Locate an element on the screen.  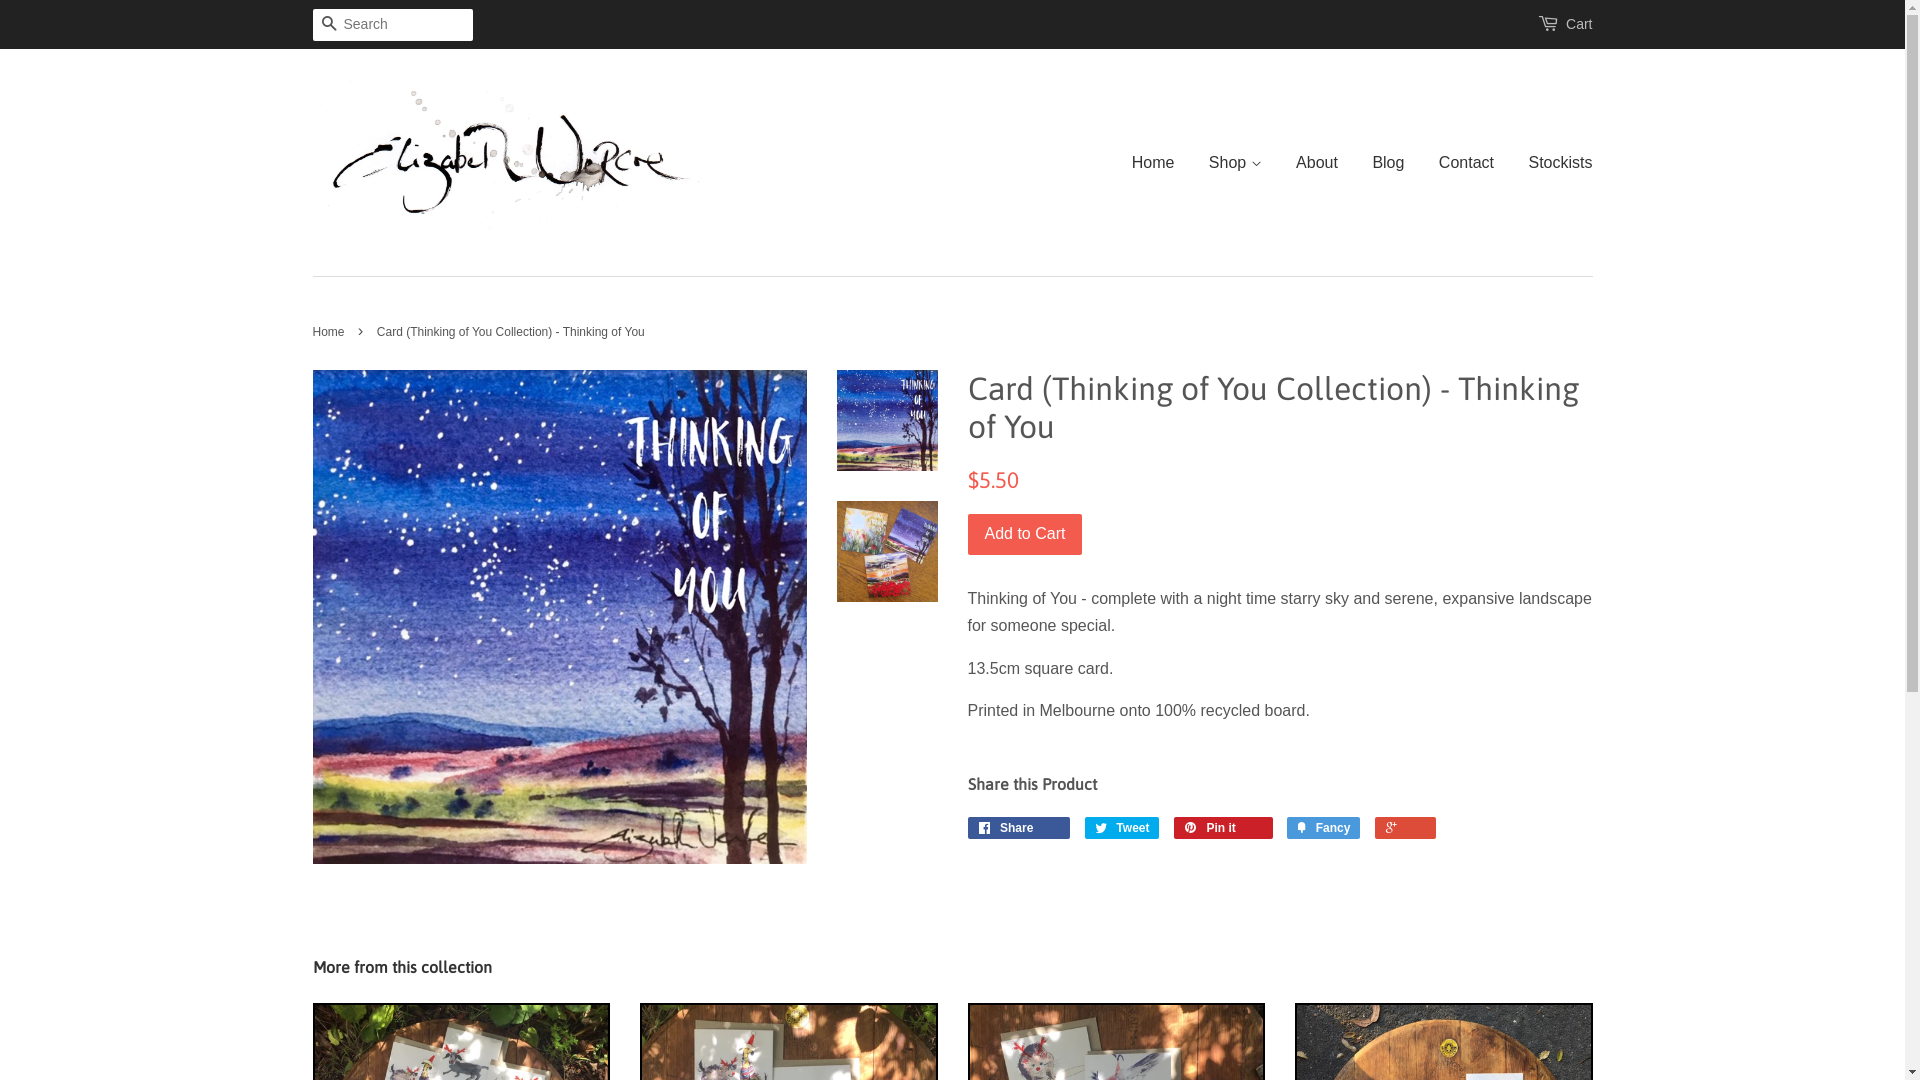
Fancy is located at coordinates (1324, 828).